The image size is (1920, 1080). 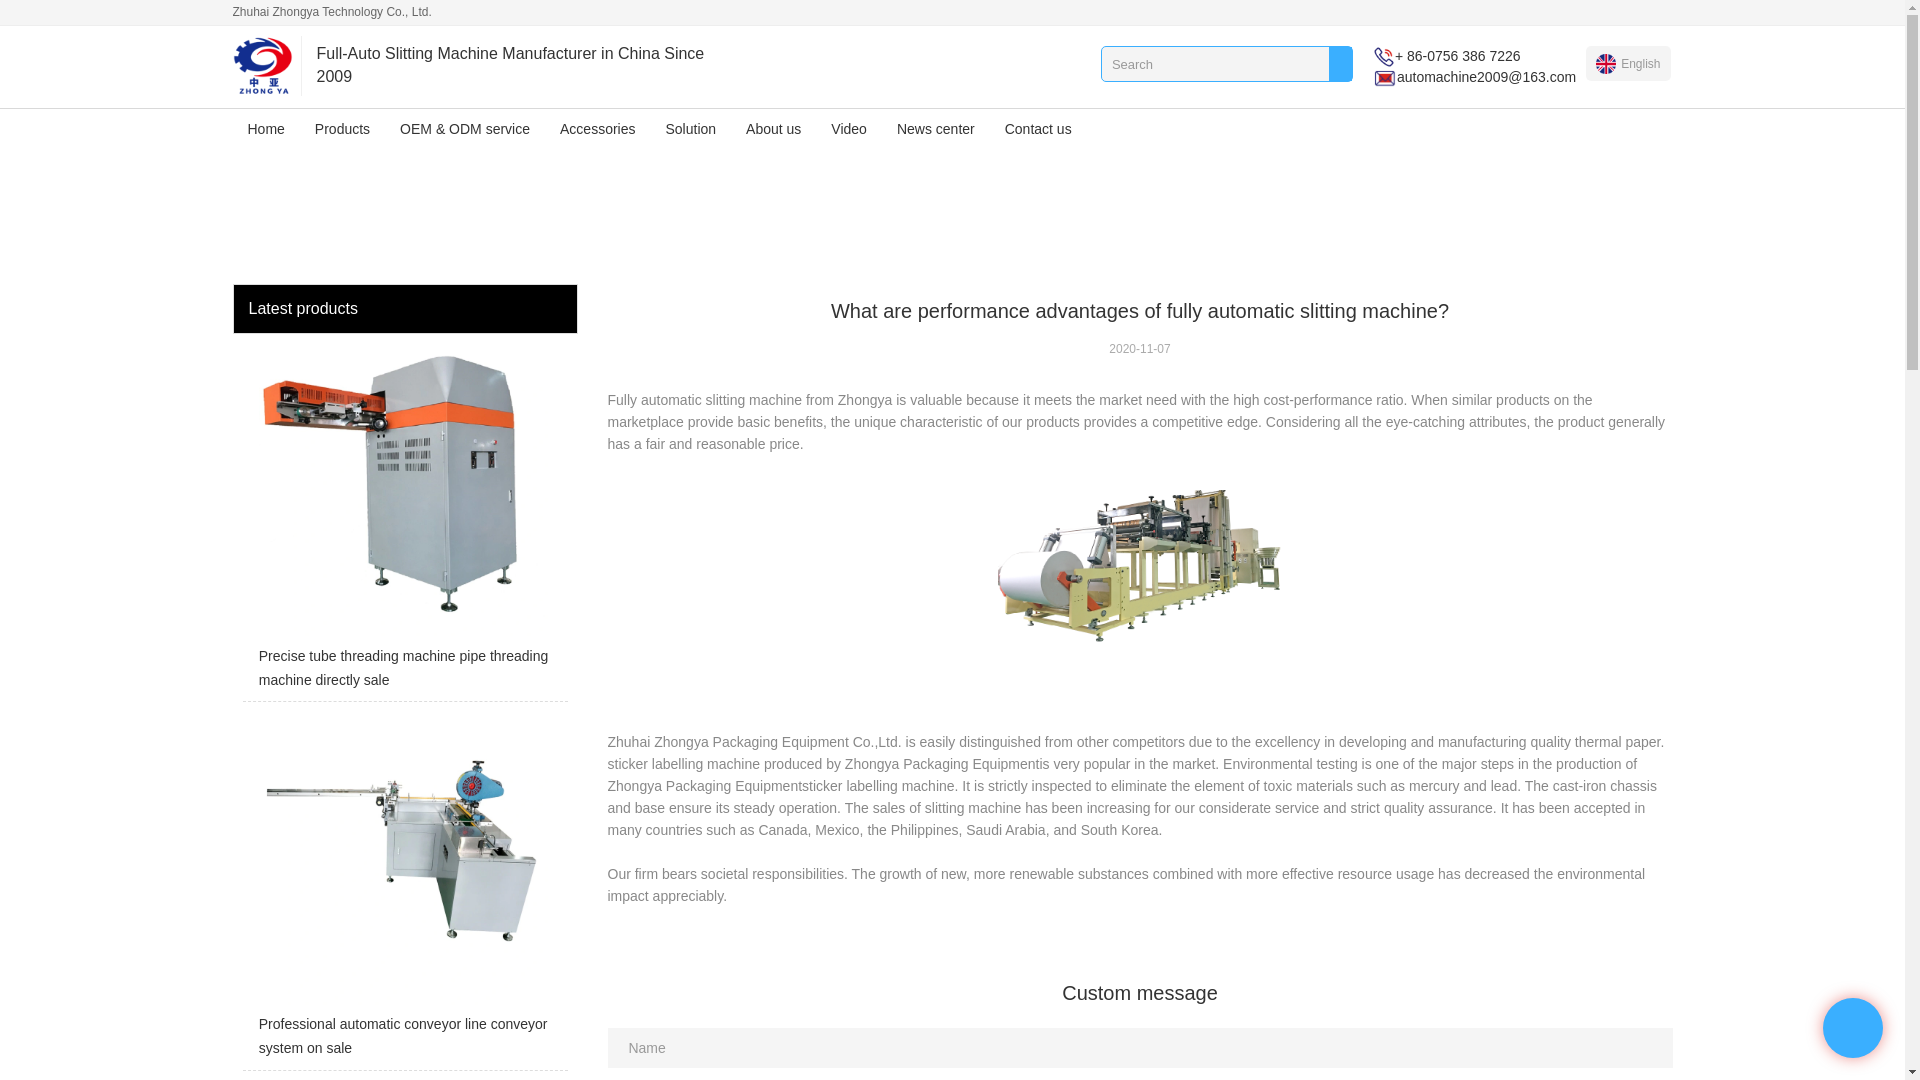 What do you see at coordinates (598, 129) in the screenshot?
I see `Accessories` at bounding box center [598, 129].